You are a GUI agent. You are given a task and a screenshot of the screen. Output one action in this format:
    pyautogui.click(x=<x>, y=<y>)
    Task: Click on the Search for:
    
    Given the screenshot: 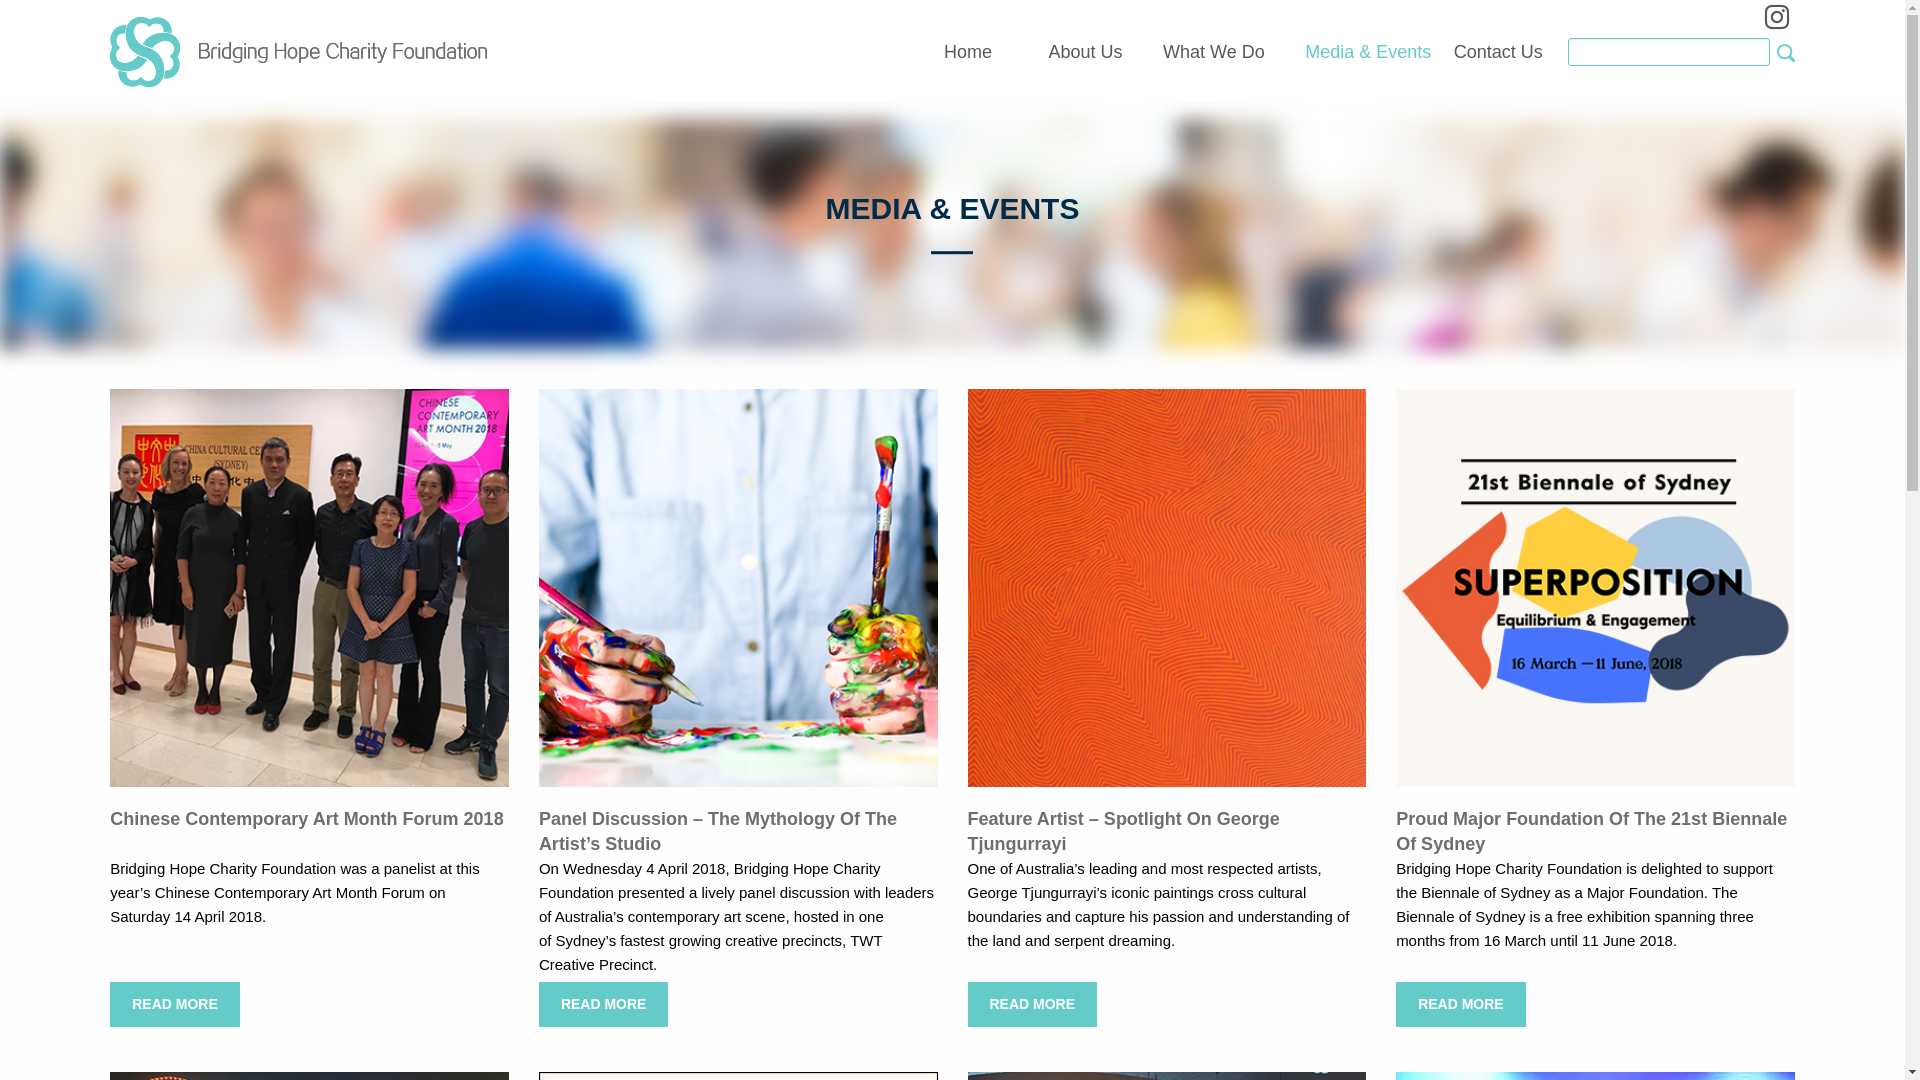 What is the action you would take?
    pyautogui.click(x=1669, y=52)
    